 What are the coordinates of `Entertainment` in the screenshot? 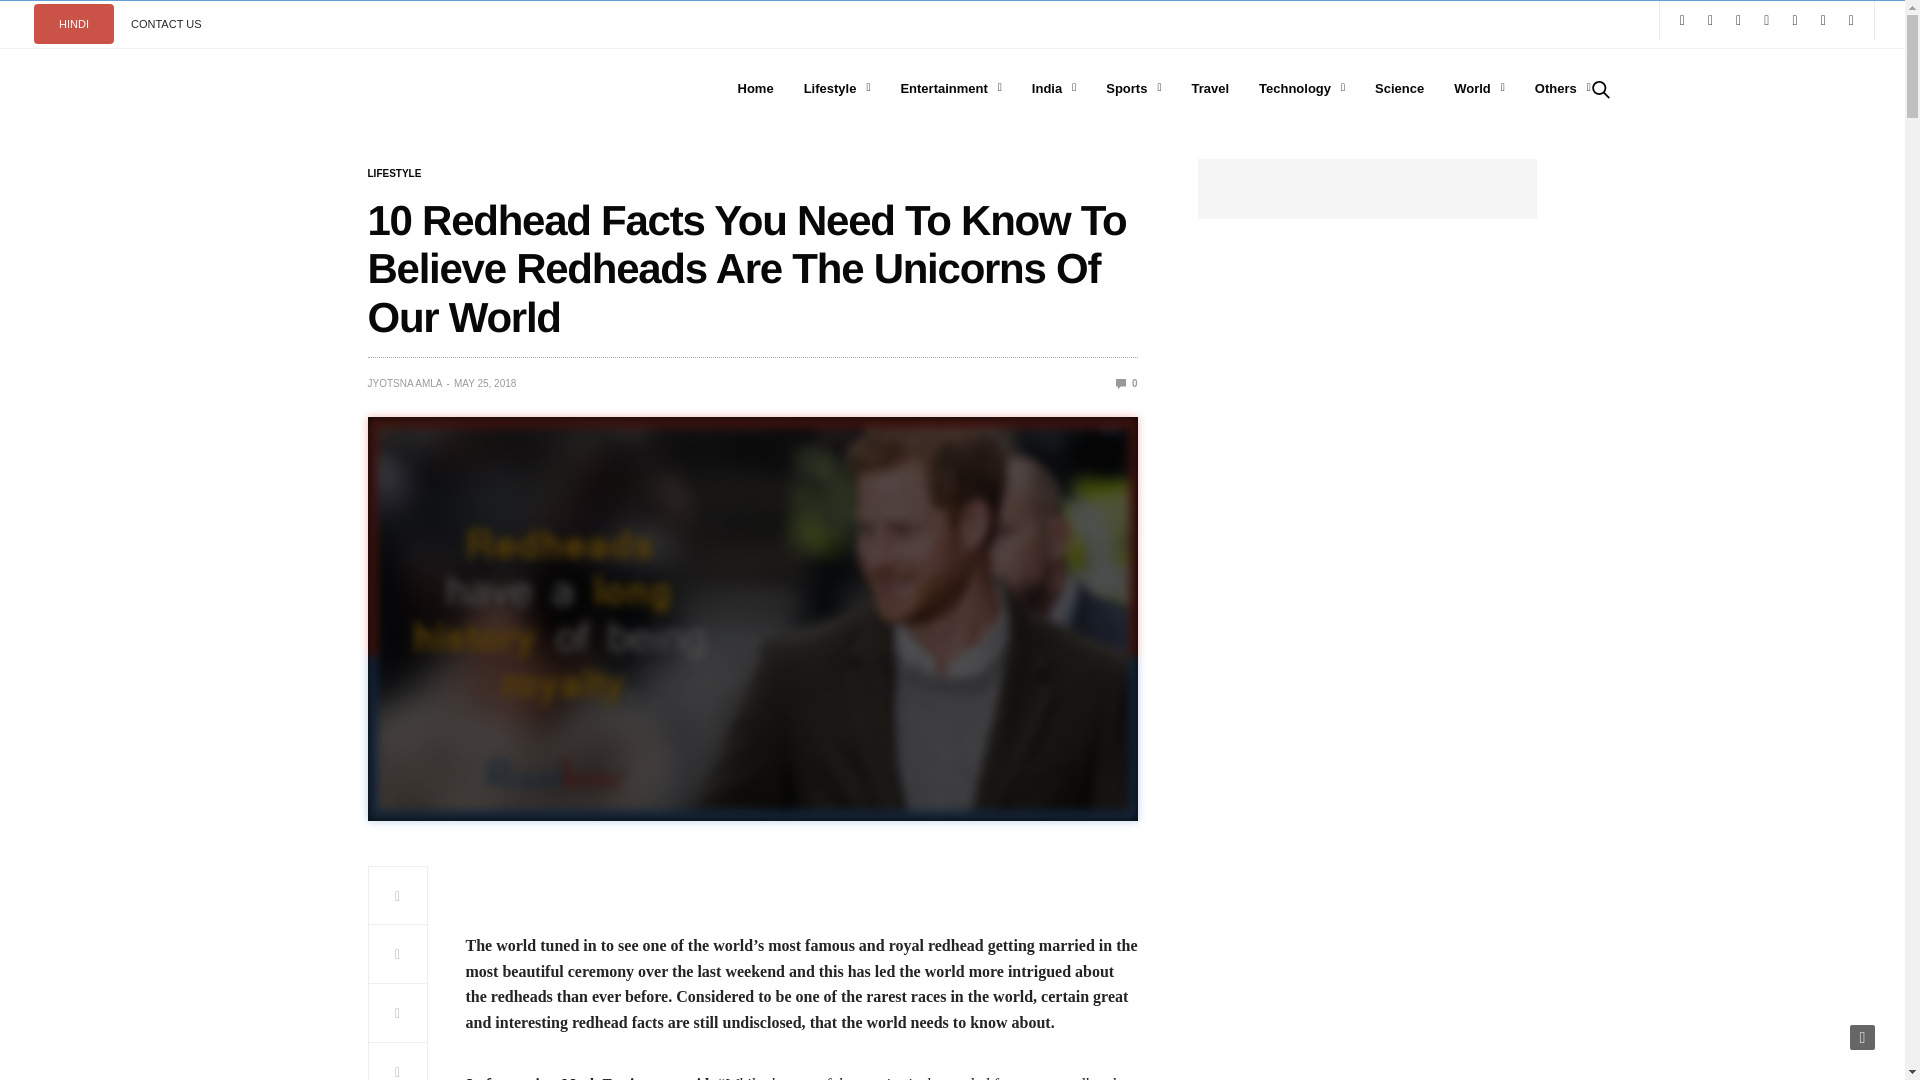 It's located at (950, 89).